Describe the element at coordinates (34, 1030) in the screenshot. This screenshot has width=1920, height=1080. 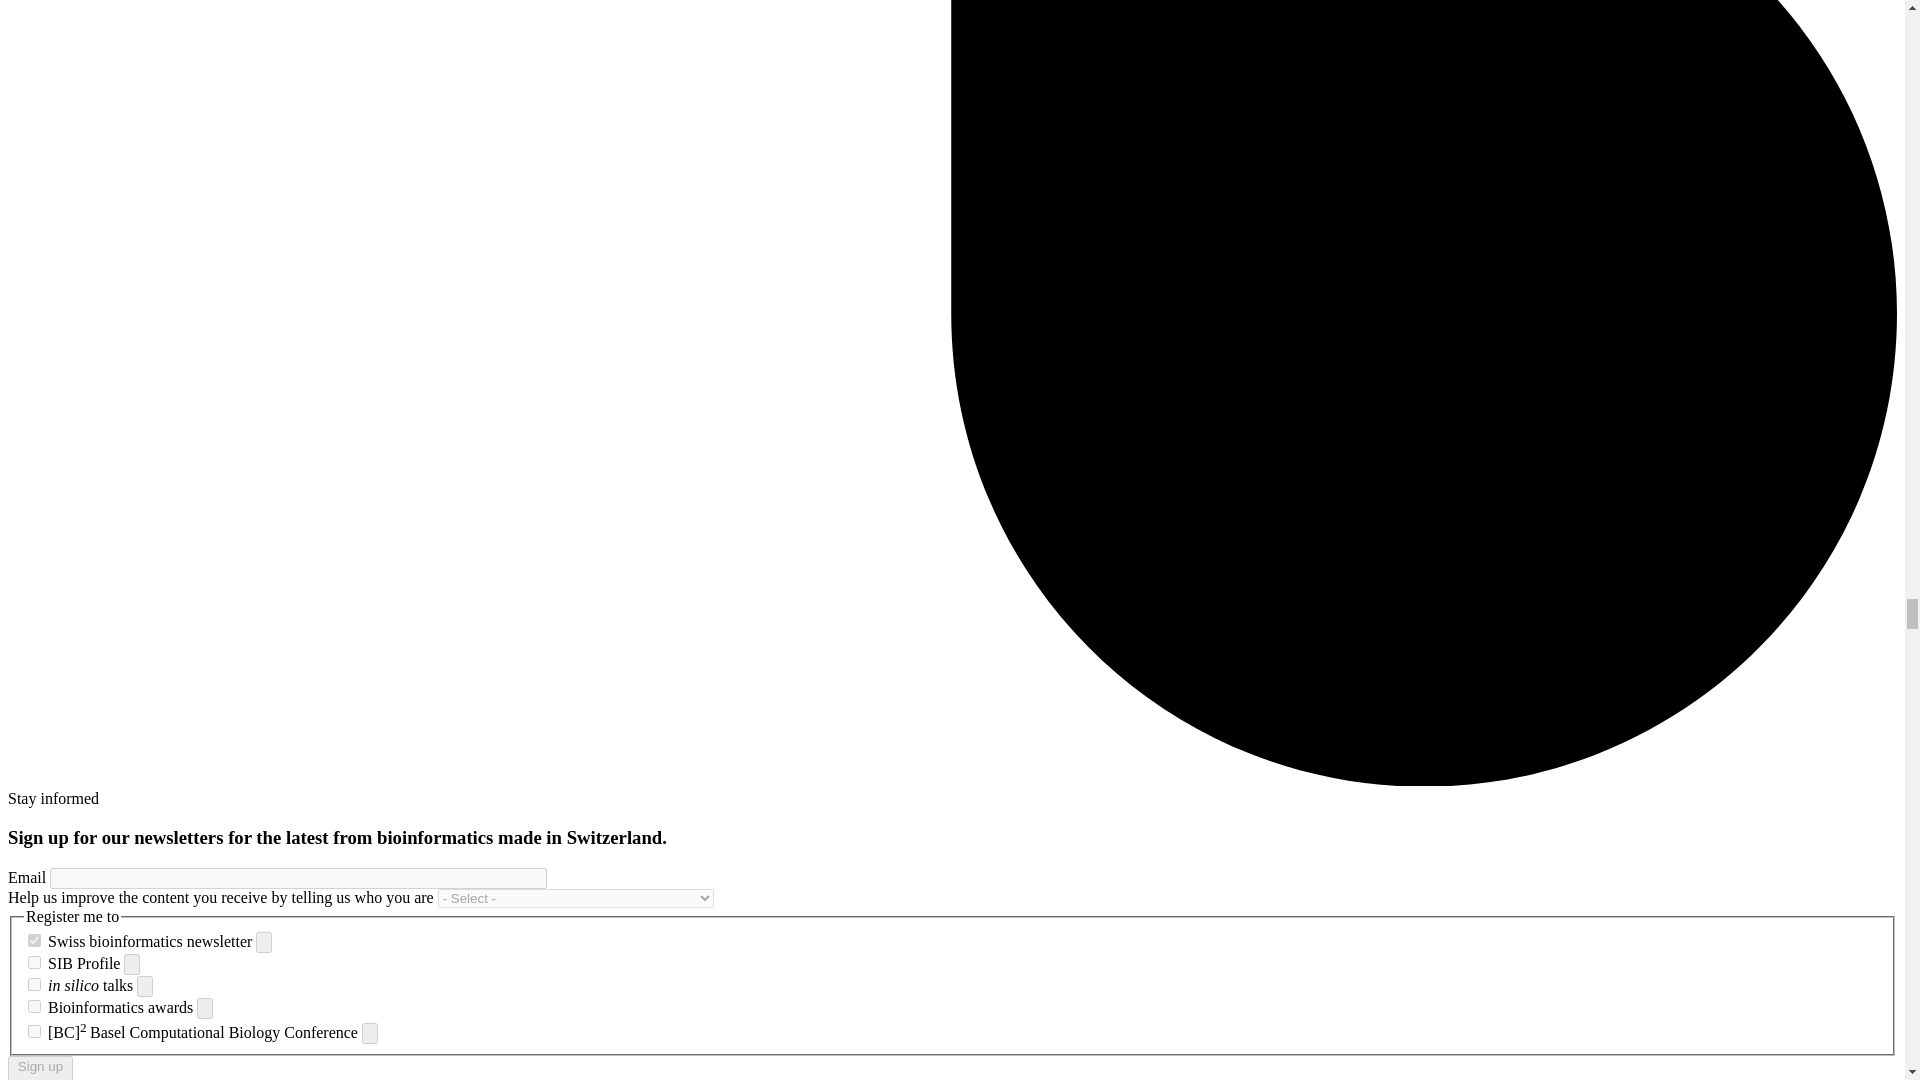
I see `1` at that location.